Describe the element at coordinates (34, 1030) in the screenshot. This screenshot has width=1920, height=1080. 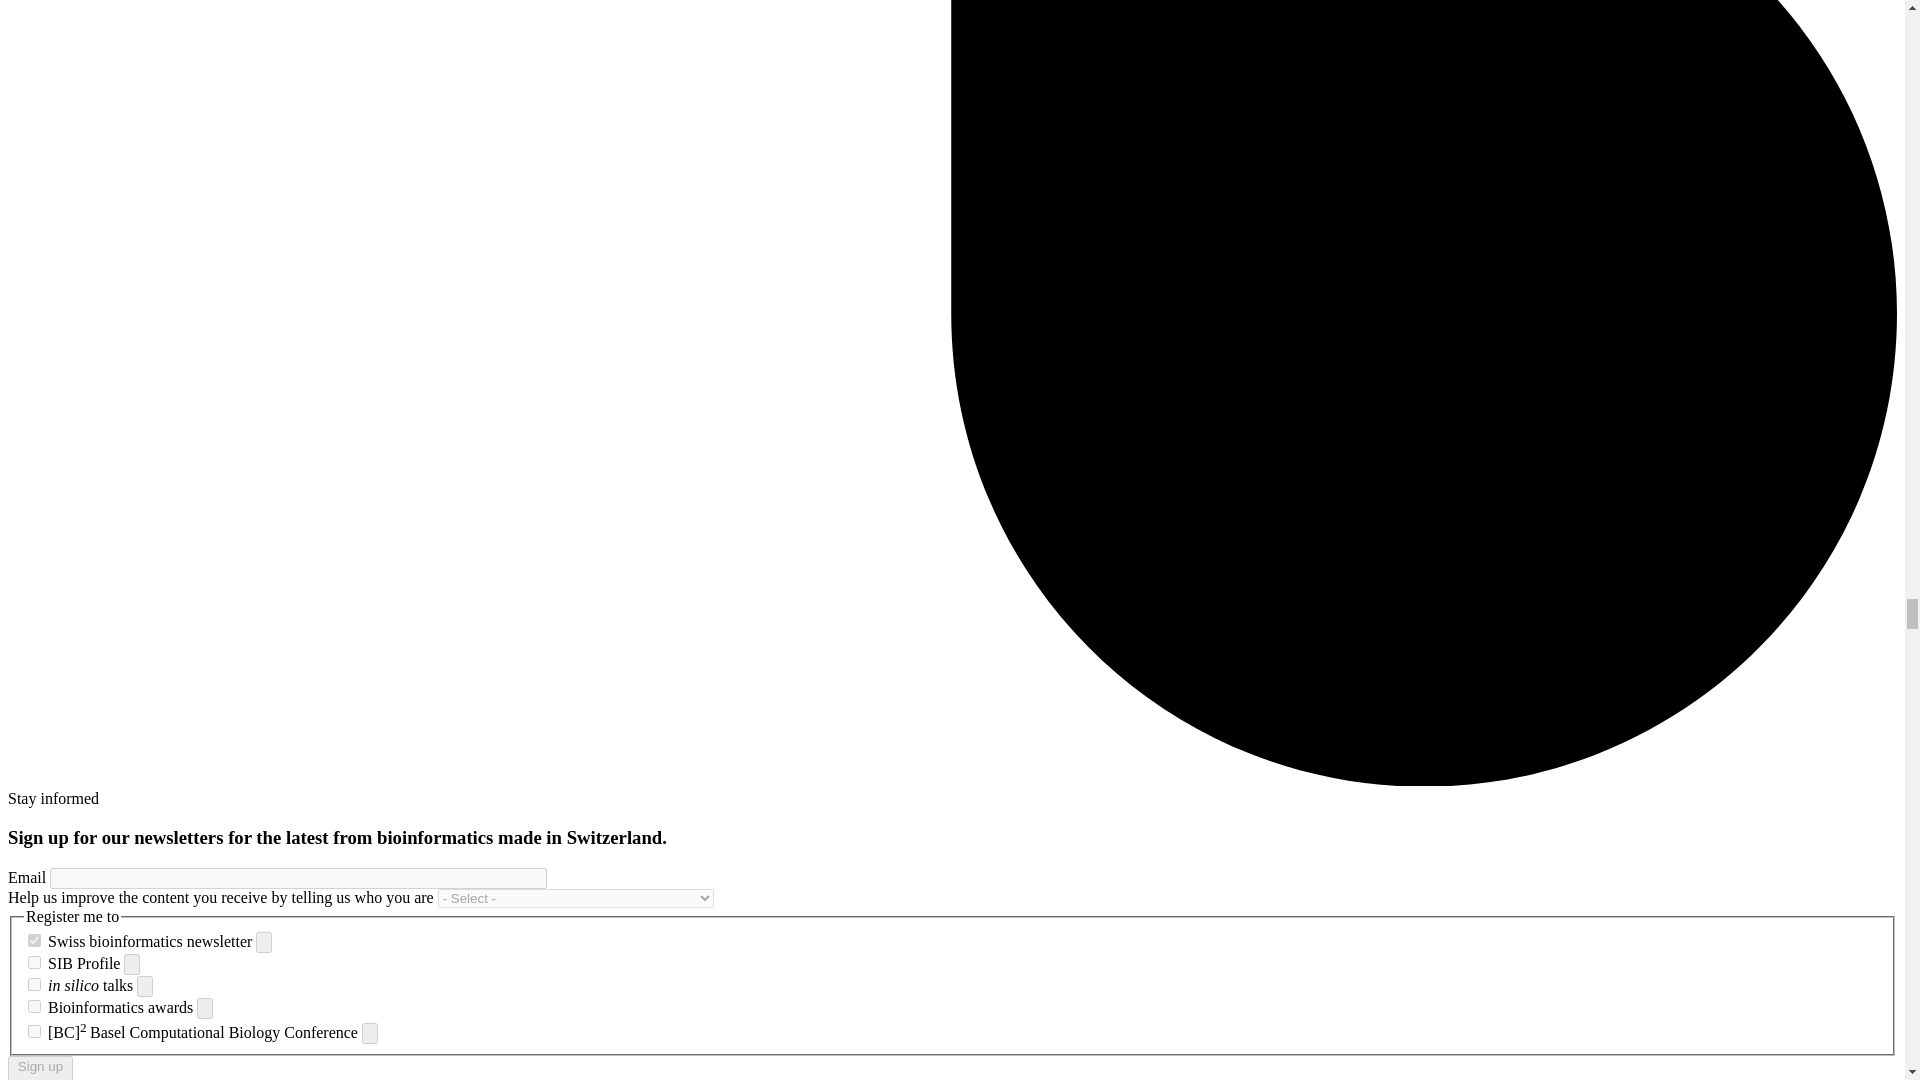
I see `1` at that location.